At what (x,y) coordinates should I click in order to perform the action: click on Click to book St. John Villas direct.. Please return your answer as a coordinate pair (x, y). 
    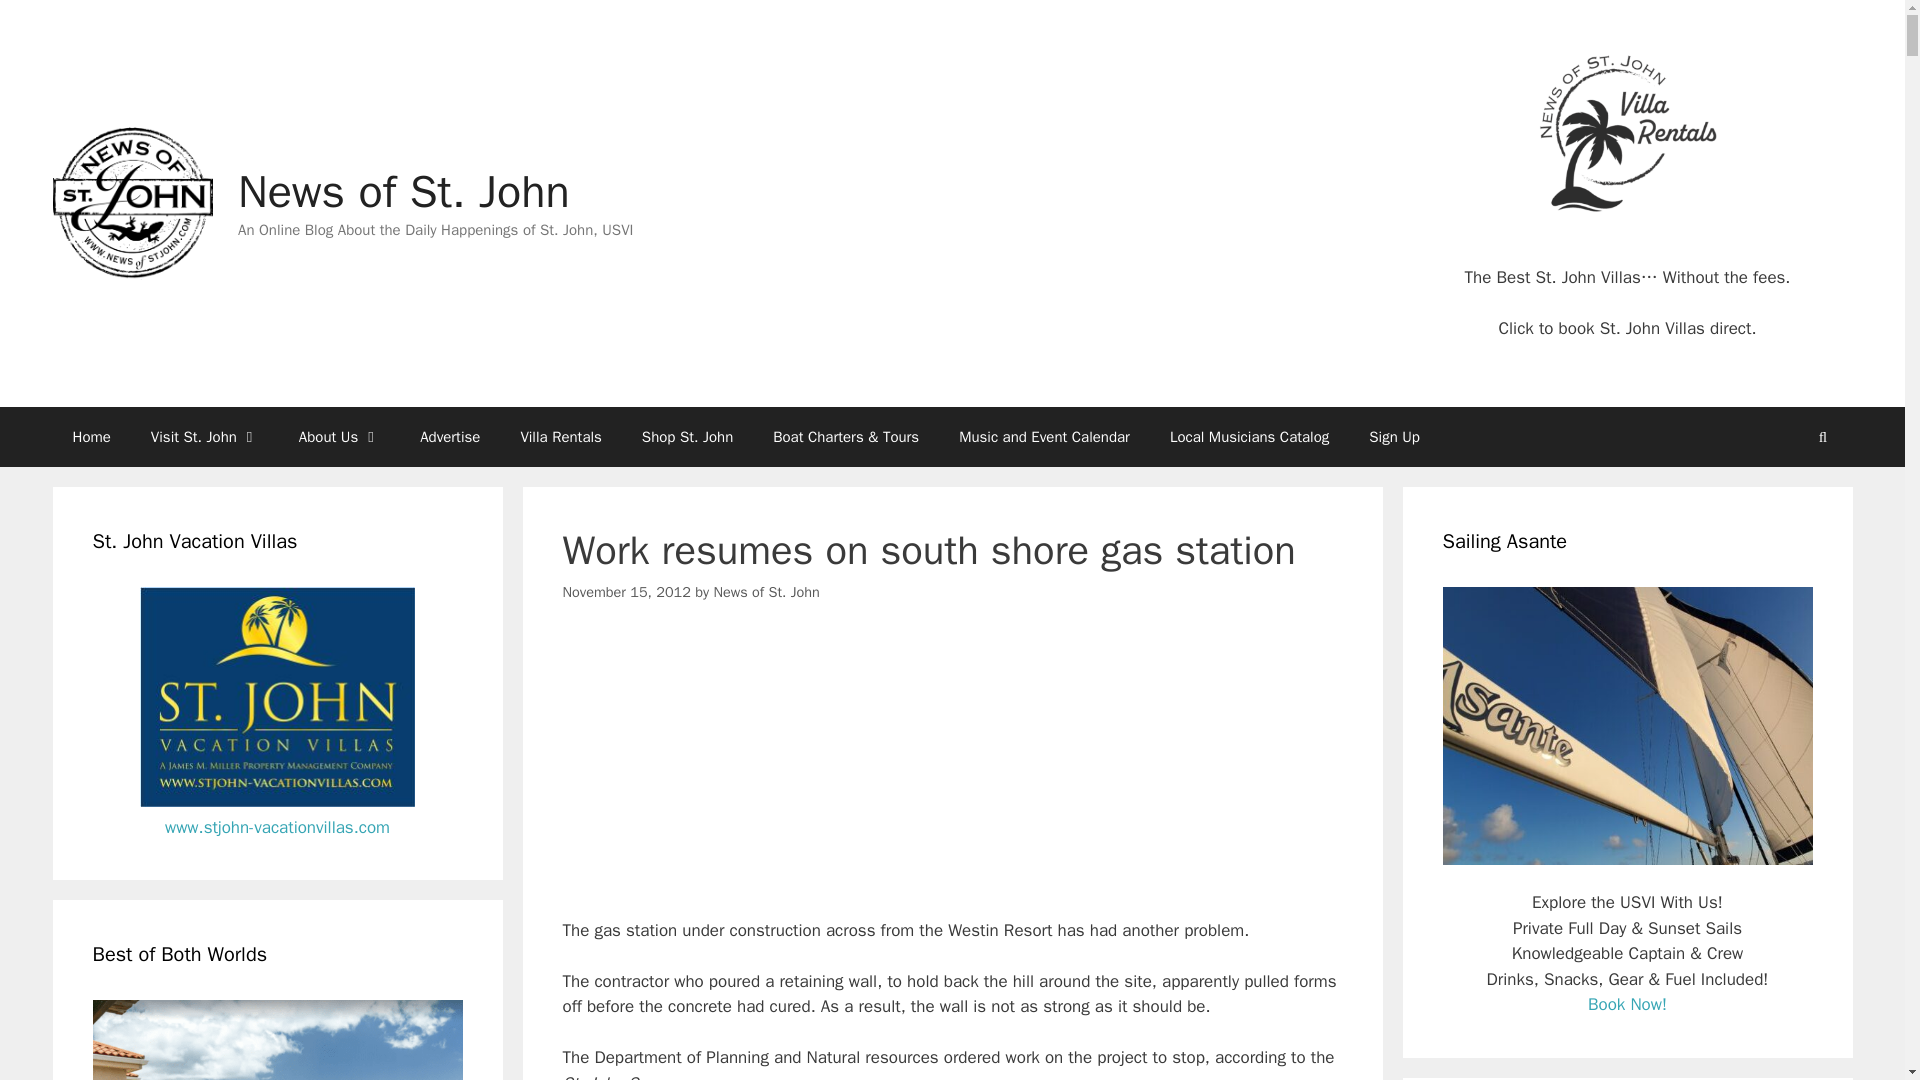
    Looking at the image, I should click on (1626, 328).